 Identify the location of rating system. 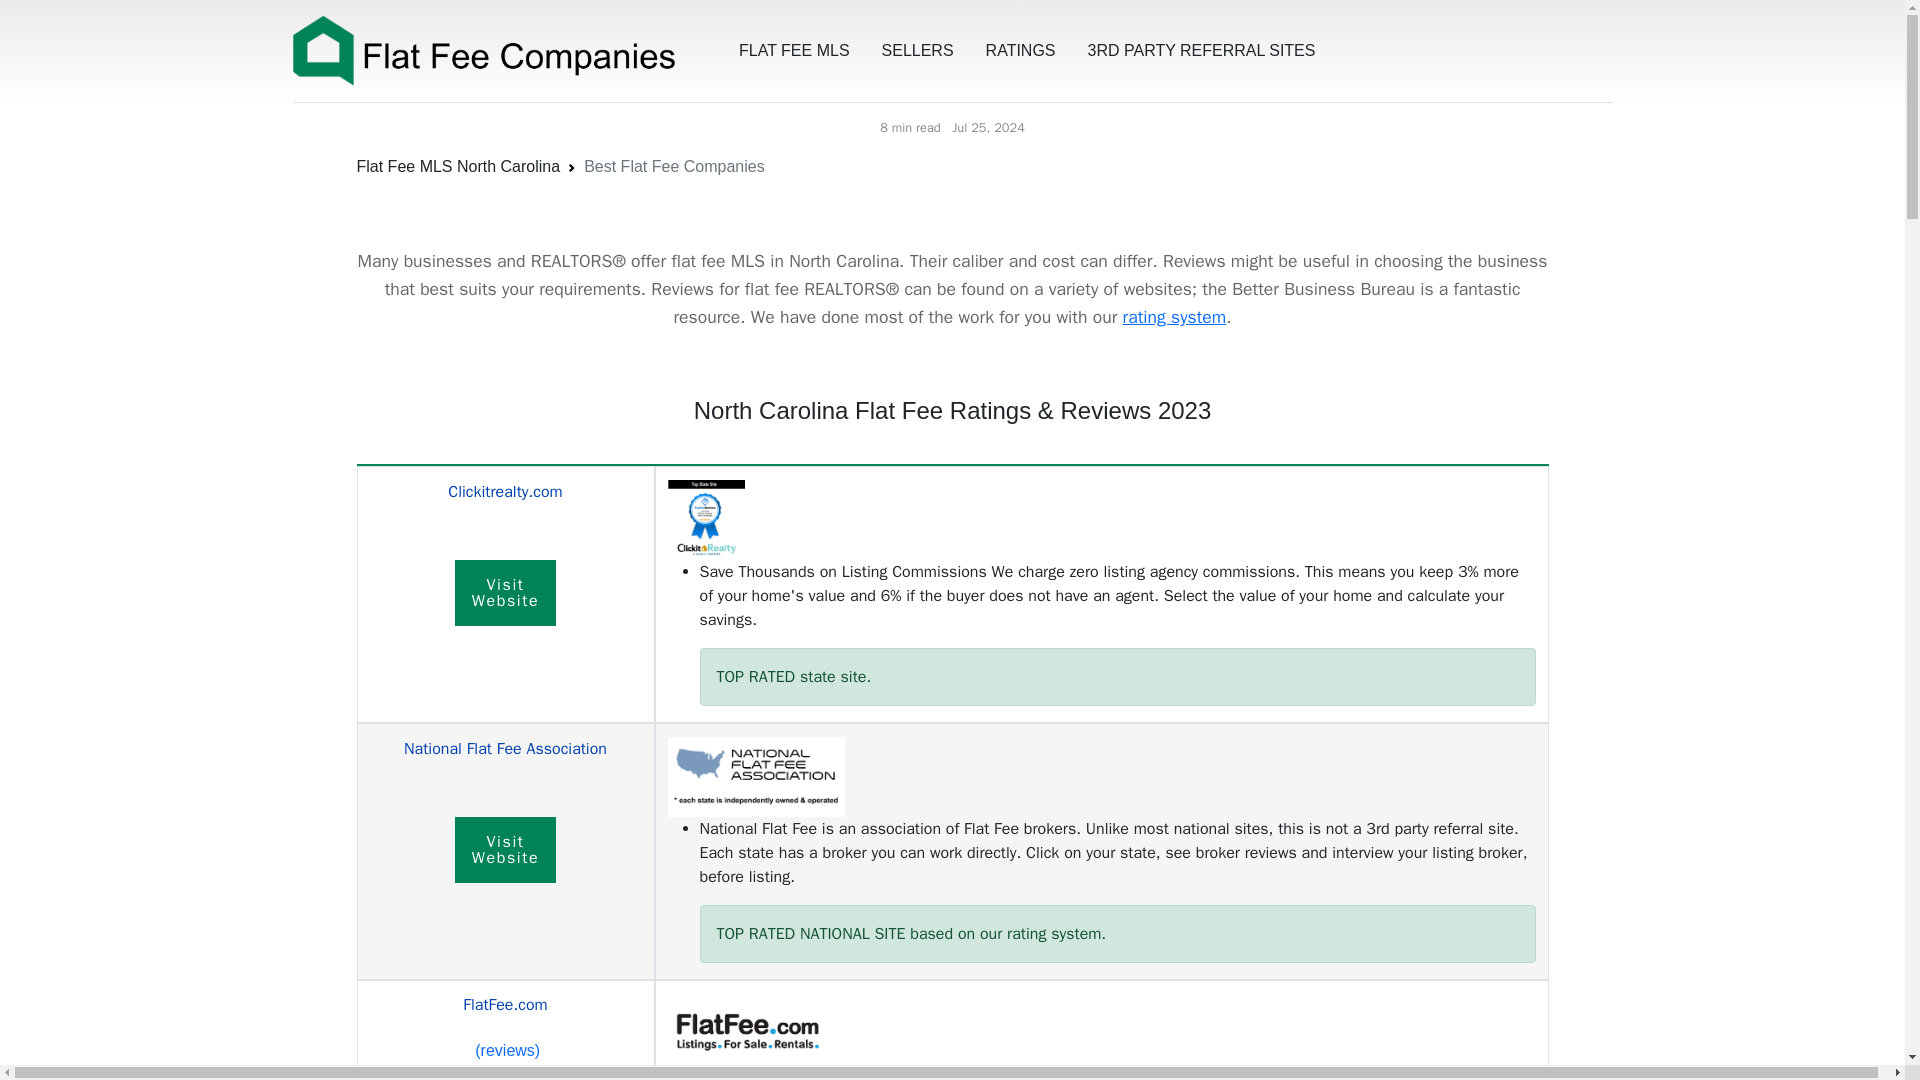
(504, 748).